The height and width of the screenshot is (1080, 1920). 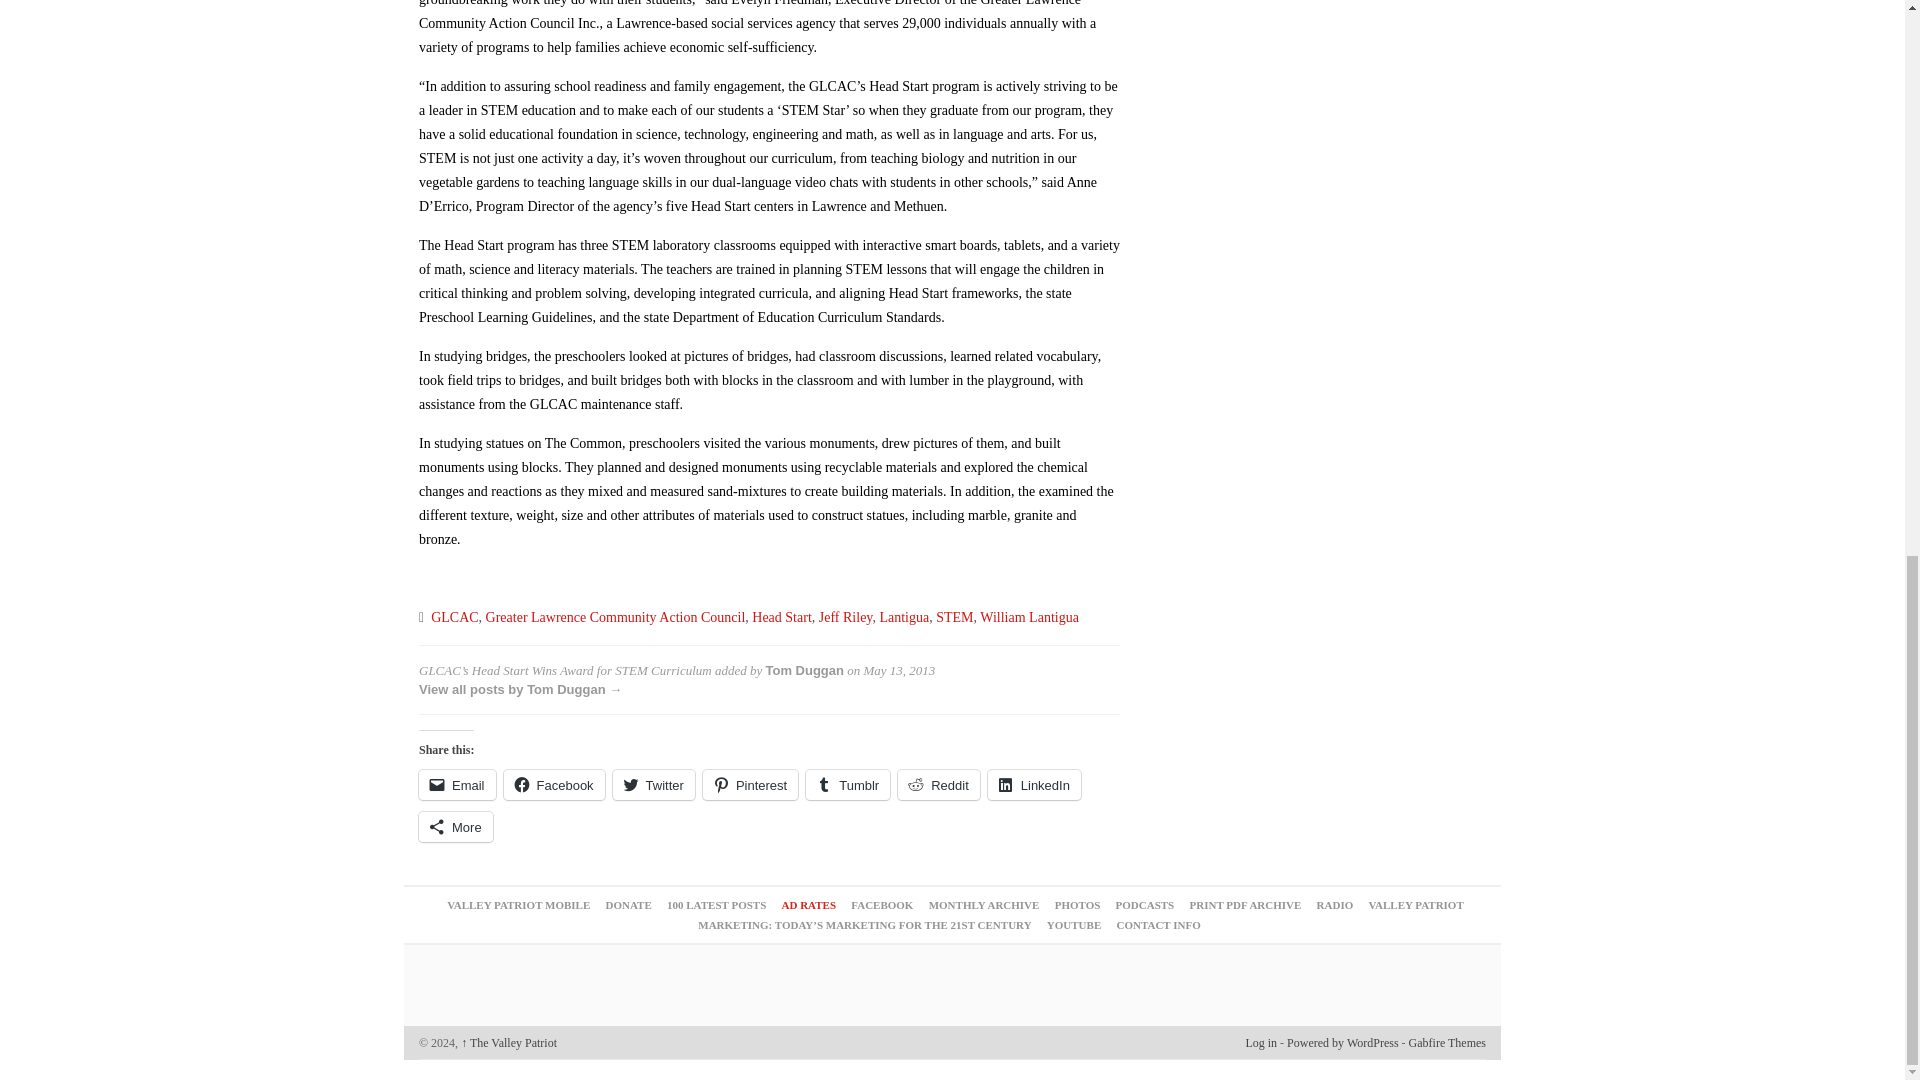 What do you see at coordinates (554, 785) in the screenshot?
I see `Click to share on Facebook` at bounding box center [554, 785].